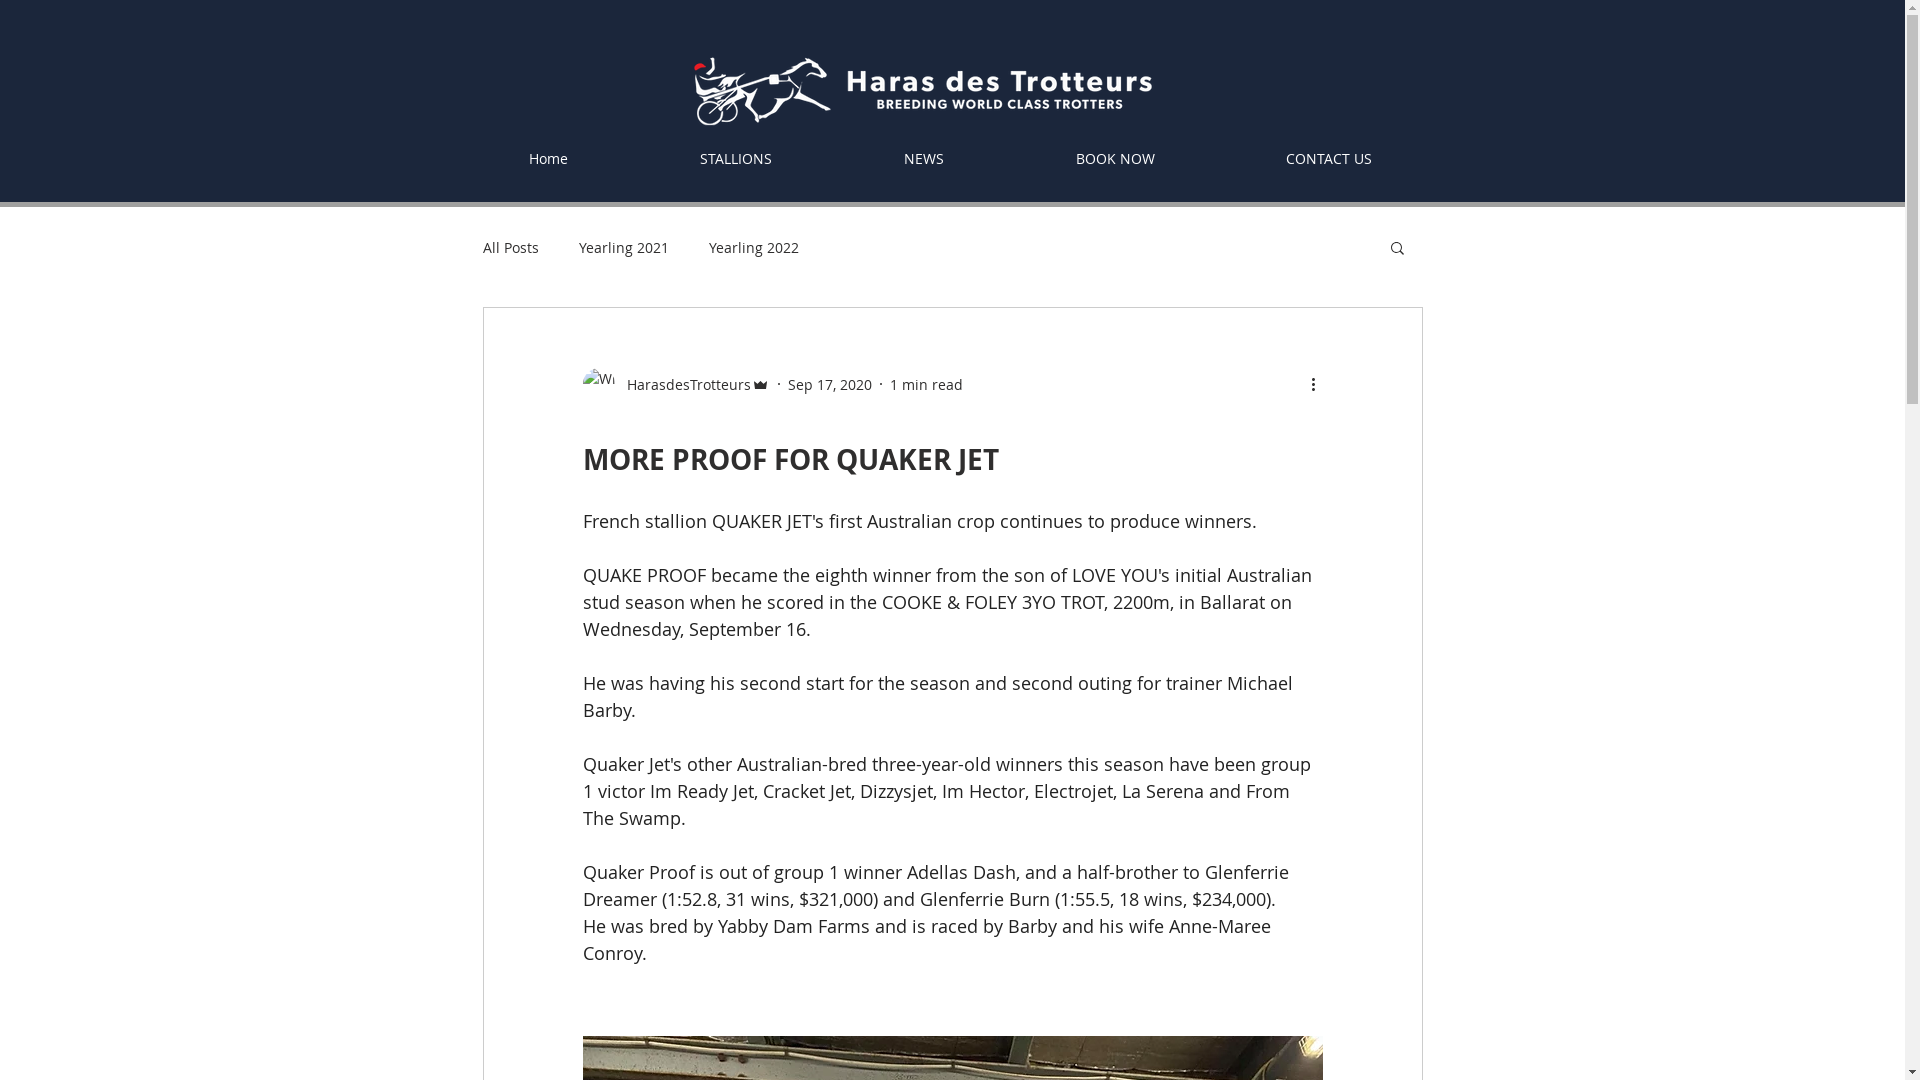 Image resolution: width=1920 pixels, height=1080 pixels. Describe the element at coordinates (510, 248) in the screenshot. I see `All Posts` at that location.